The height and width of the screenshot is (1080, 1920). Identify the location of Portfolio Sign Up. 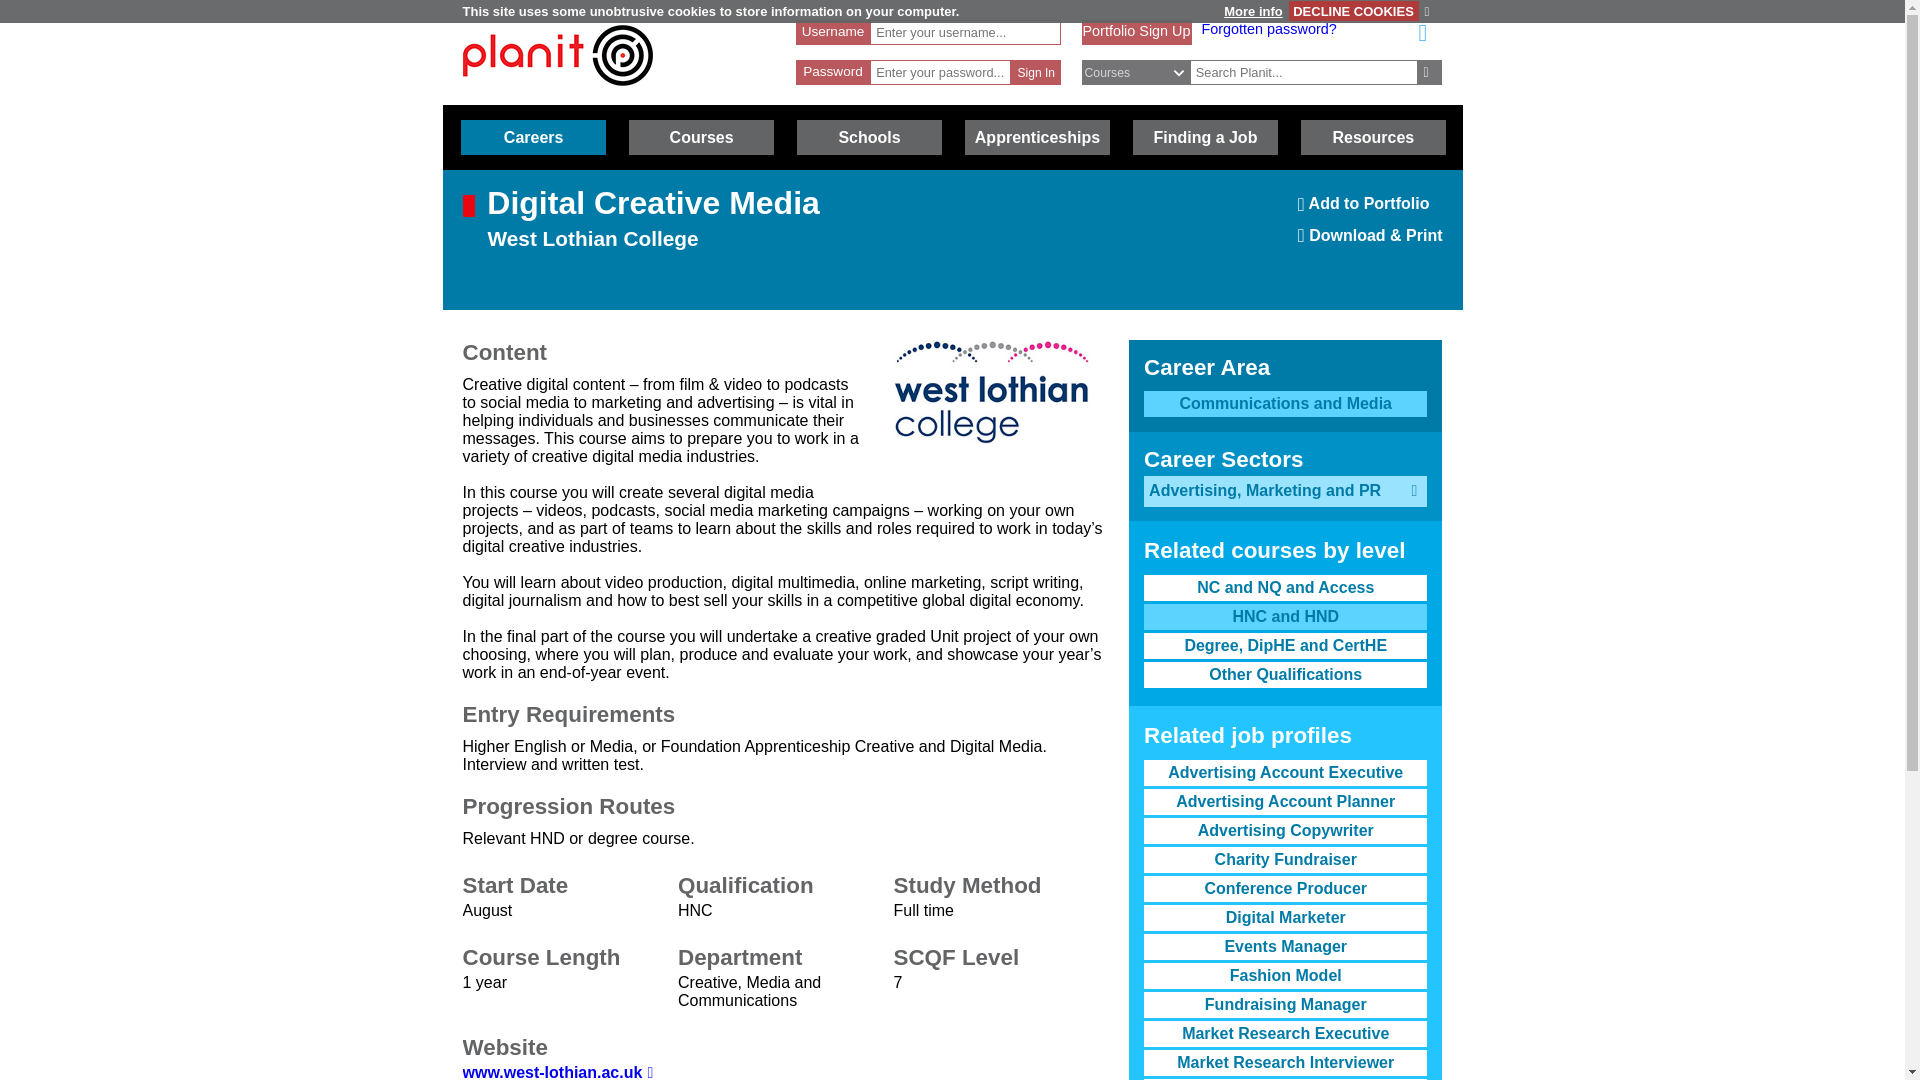
(1136, 30).